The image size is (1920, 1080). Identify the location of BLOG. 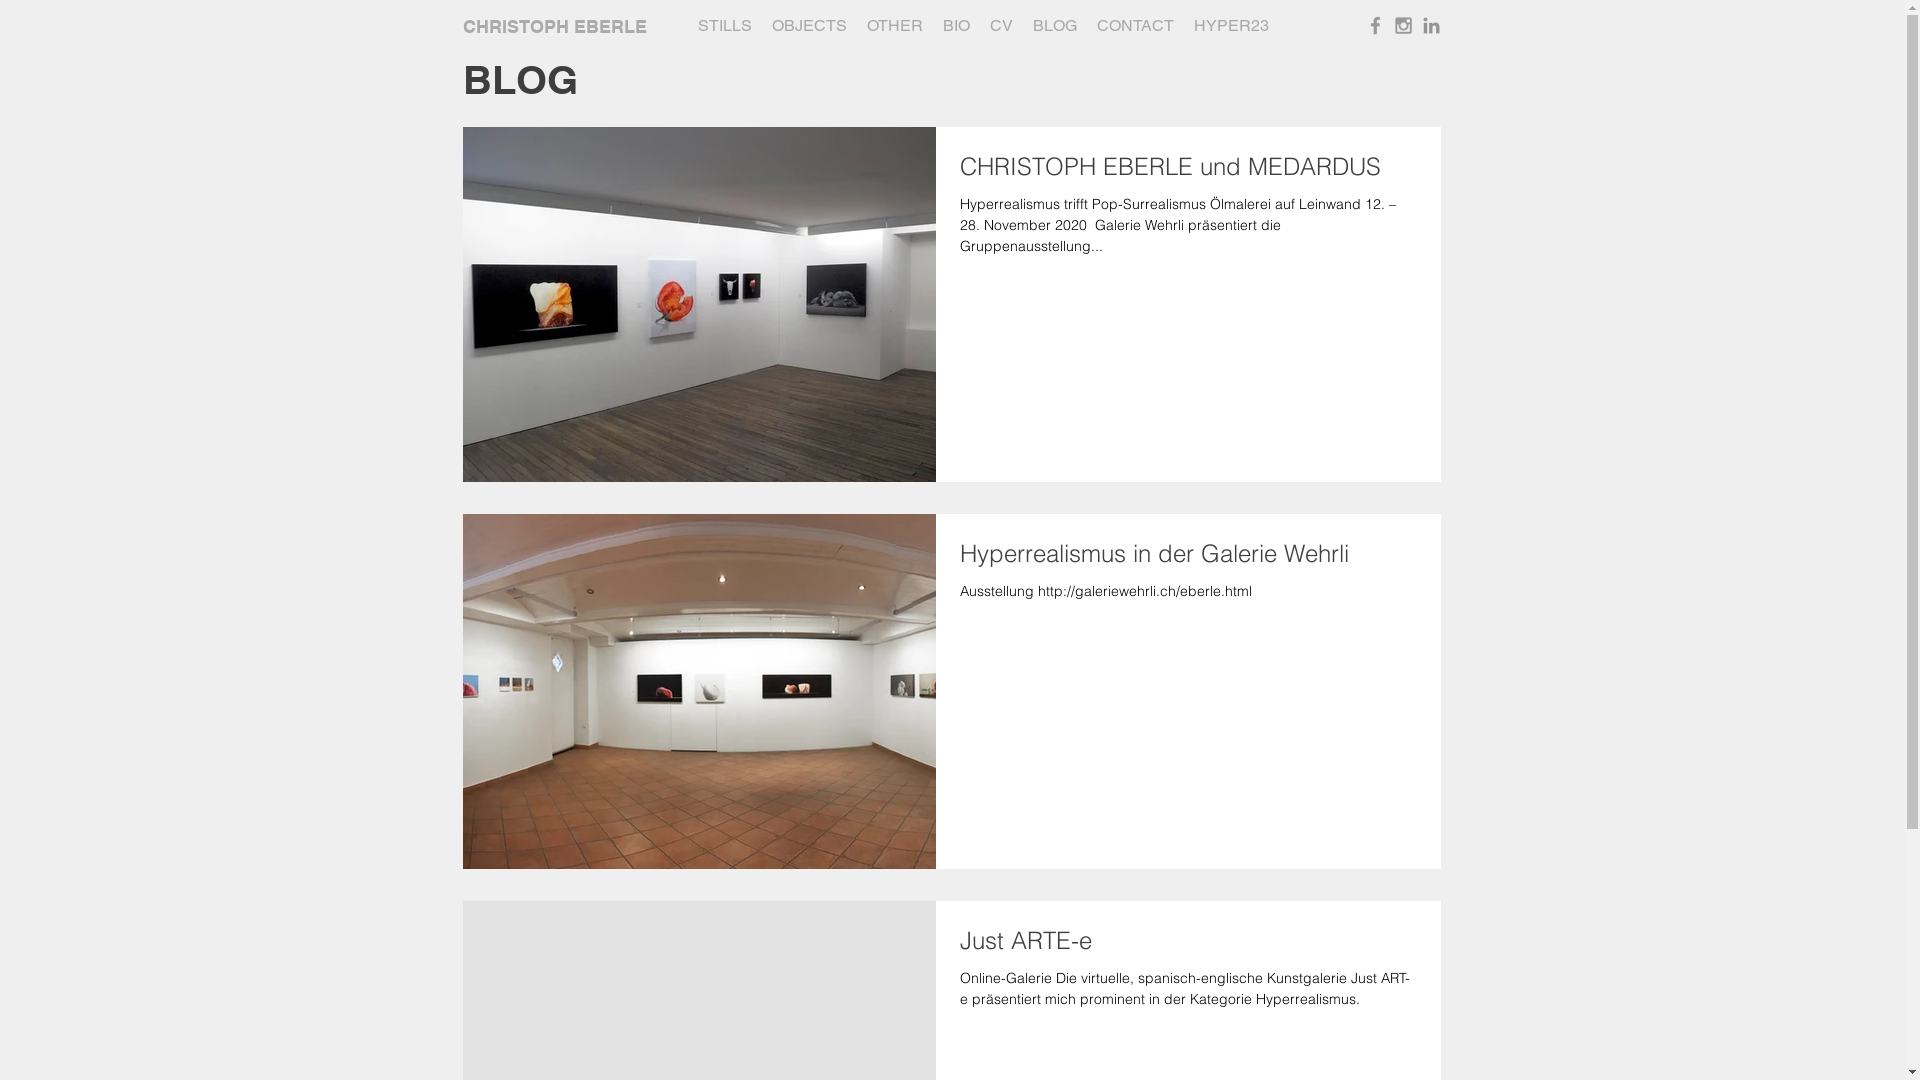
(1054, 24).